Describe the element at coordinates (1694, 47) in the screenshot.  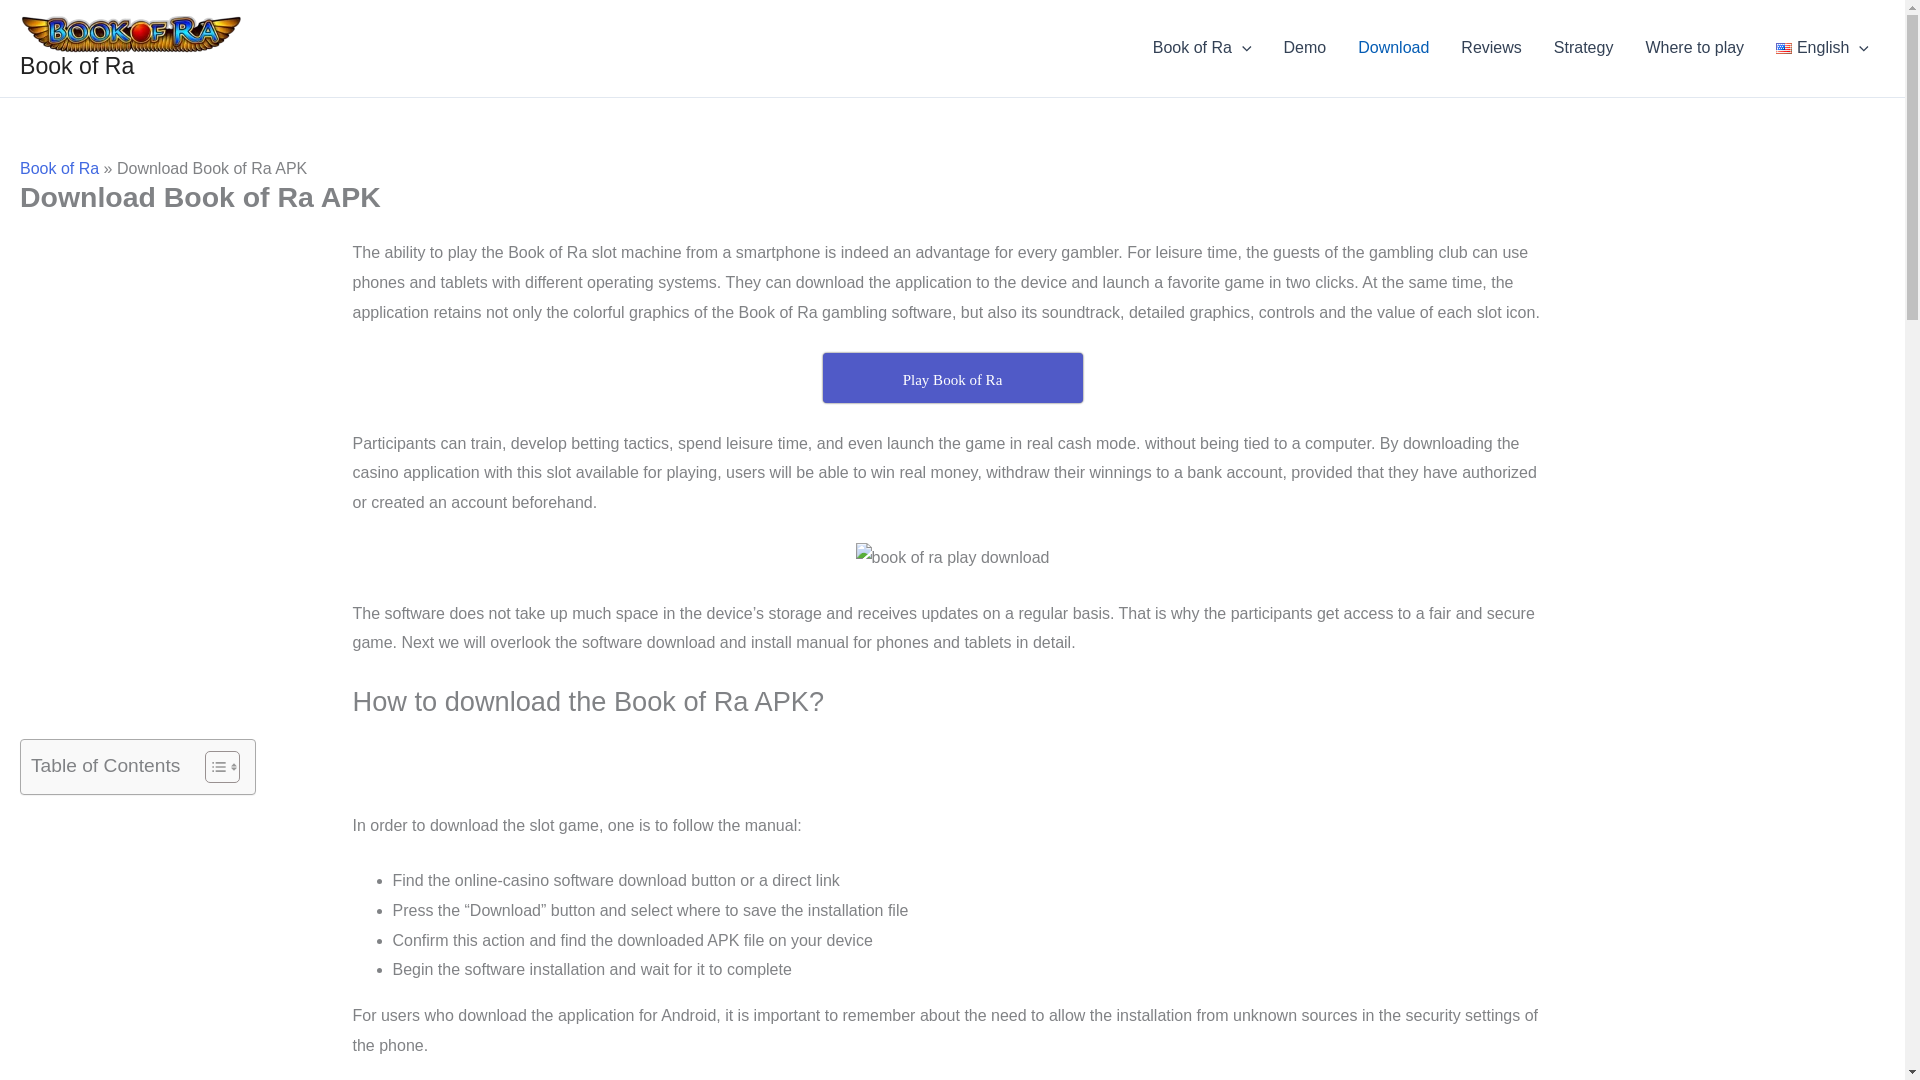
I see `Where to play` at that location.